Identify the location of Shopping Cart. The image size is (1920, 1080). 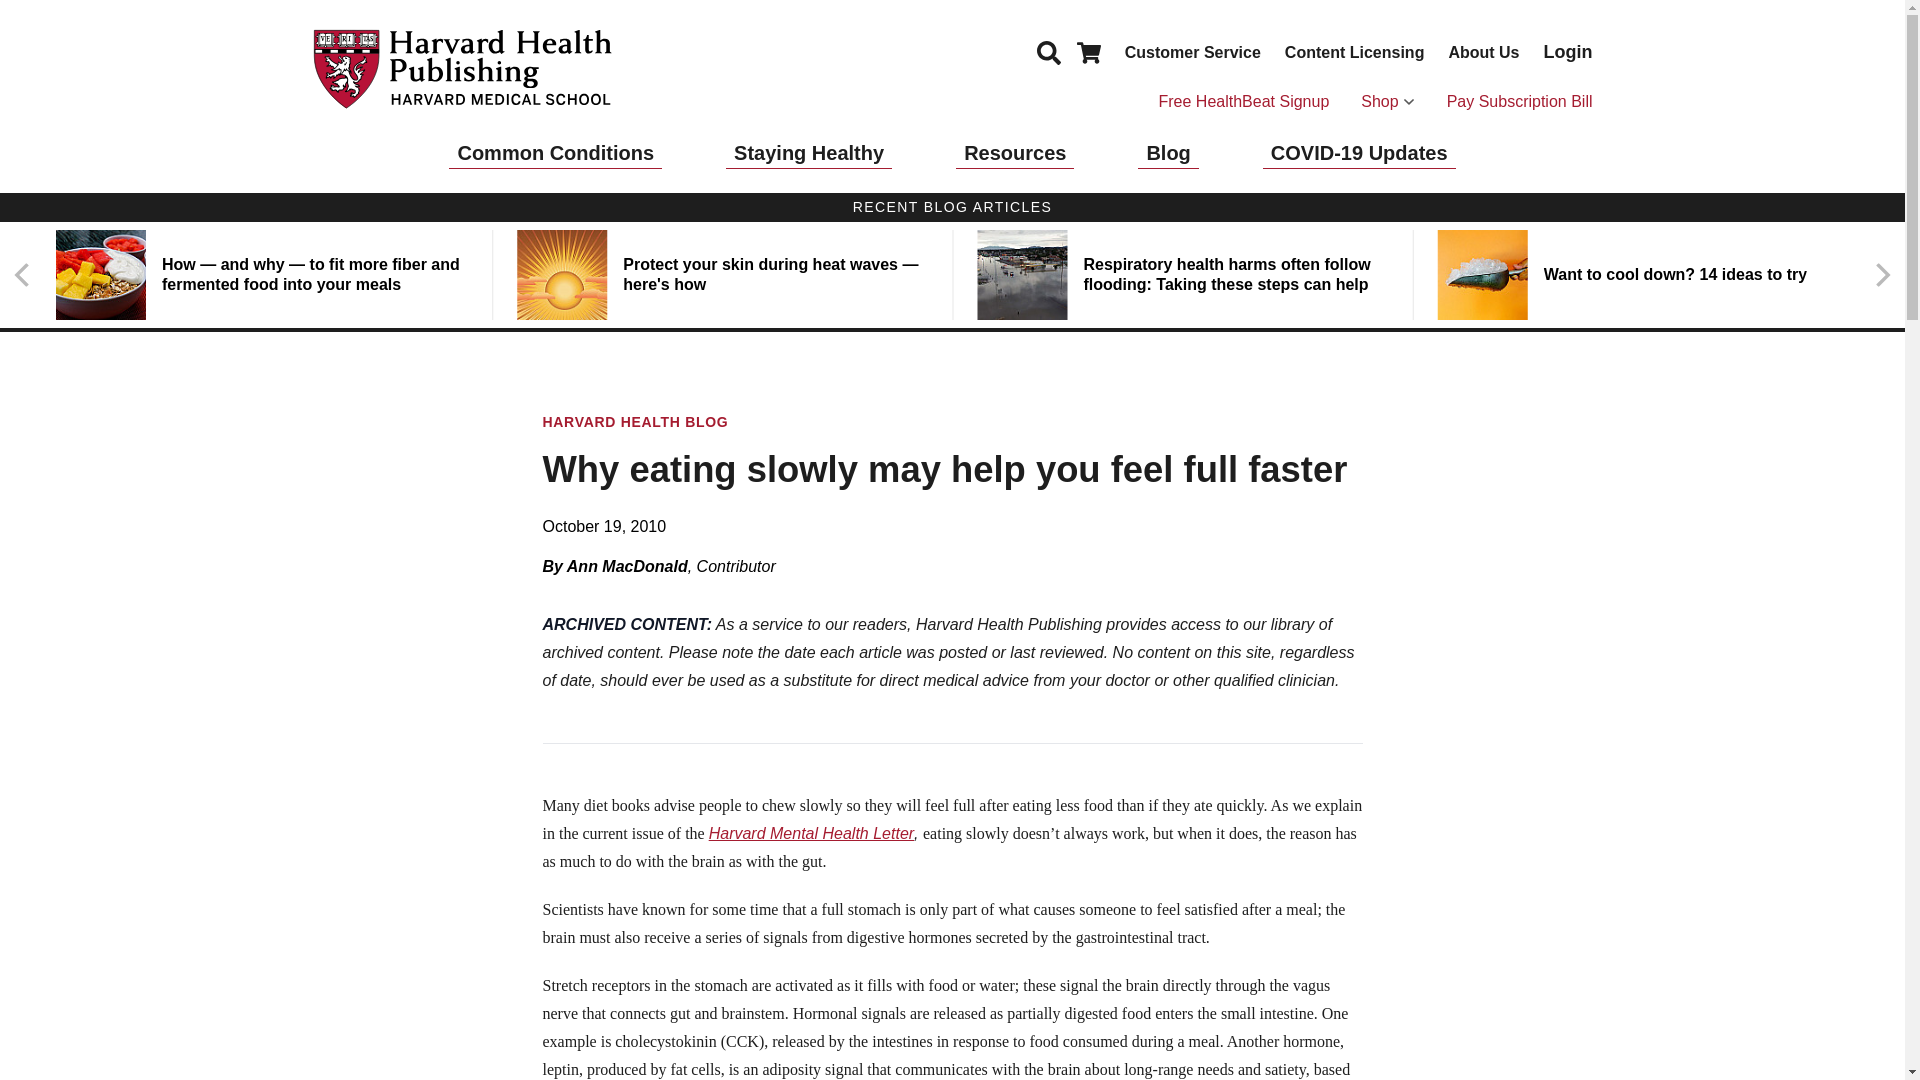
(1088, 51).